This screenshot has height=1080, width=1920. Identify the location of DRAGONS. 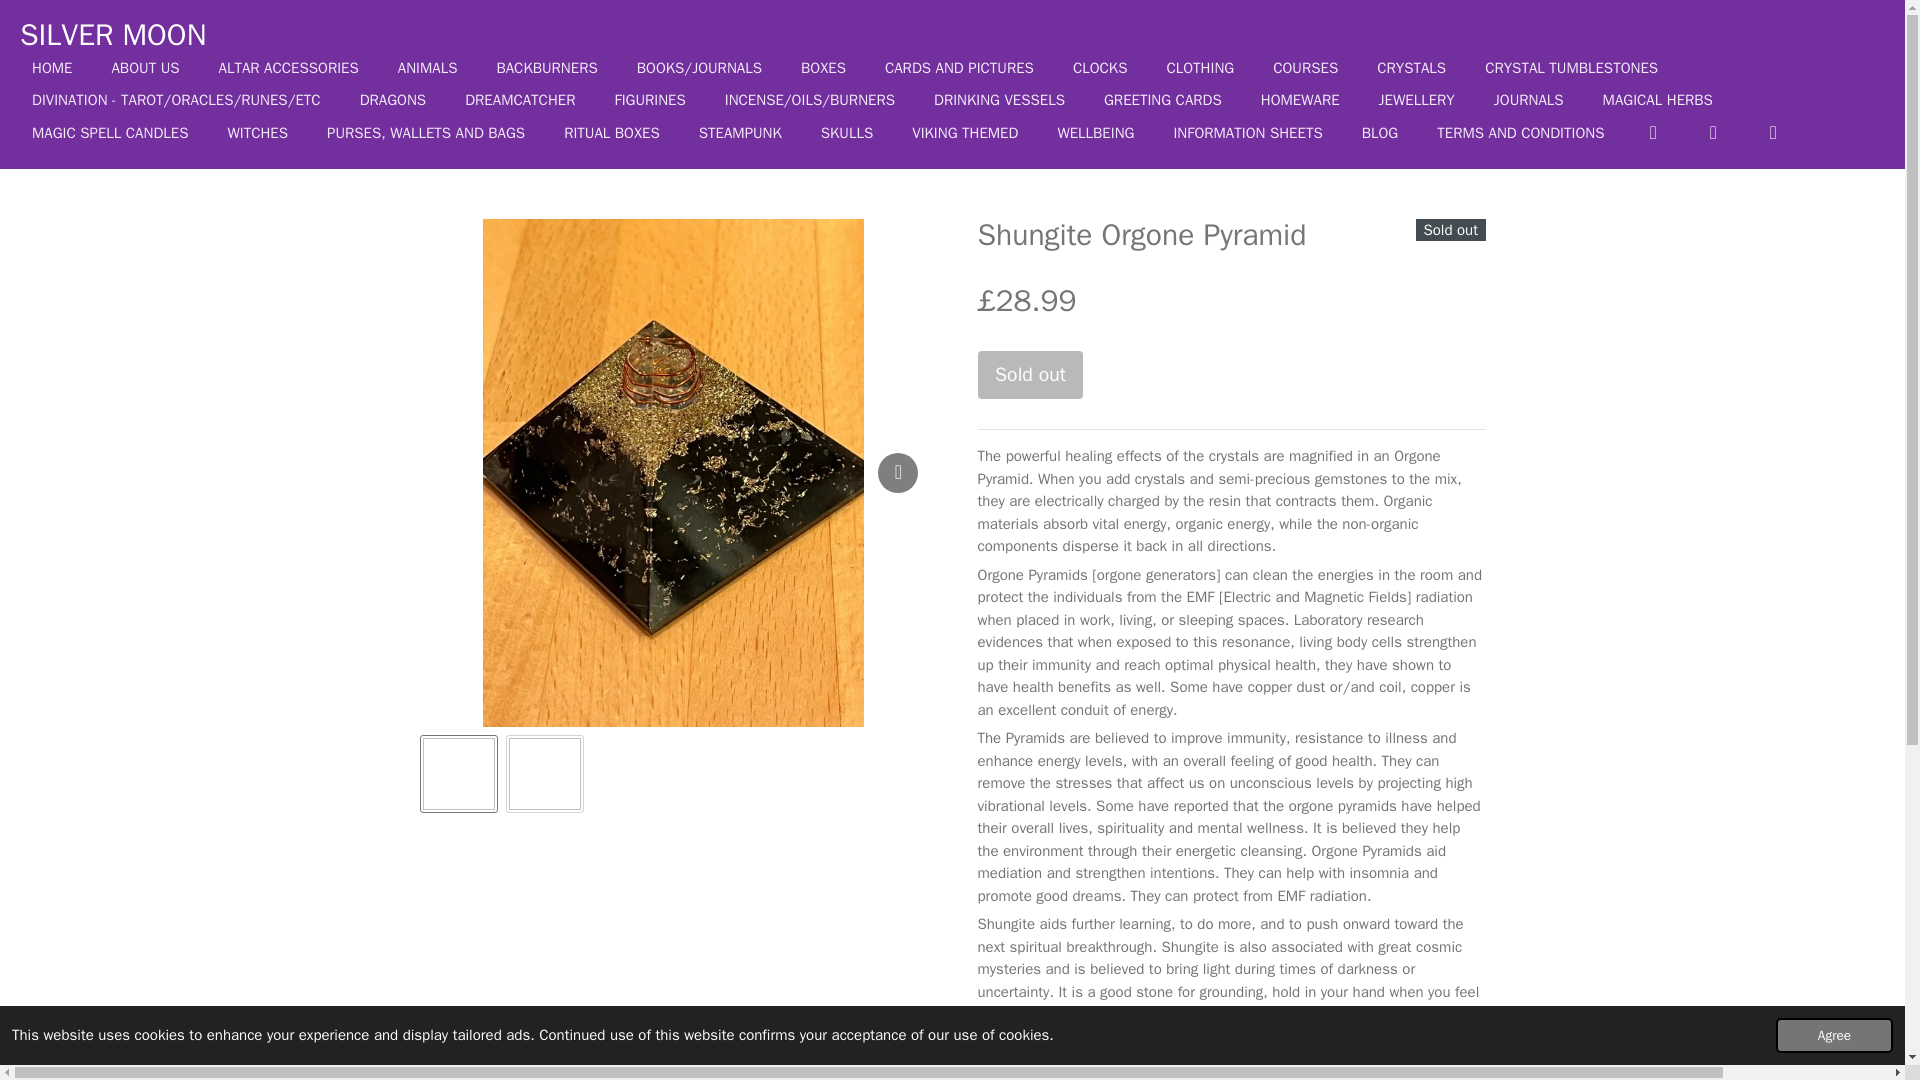
(393, 100).